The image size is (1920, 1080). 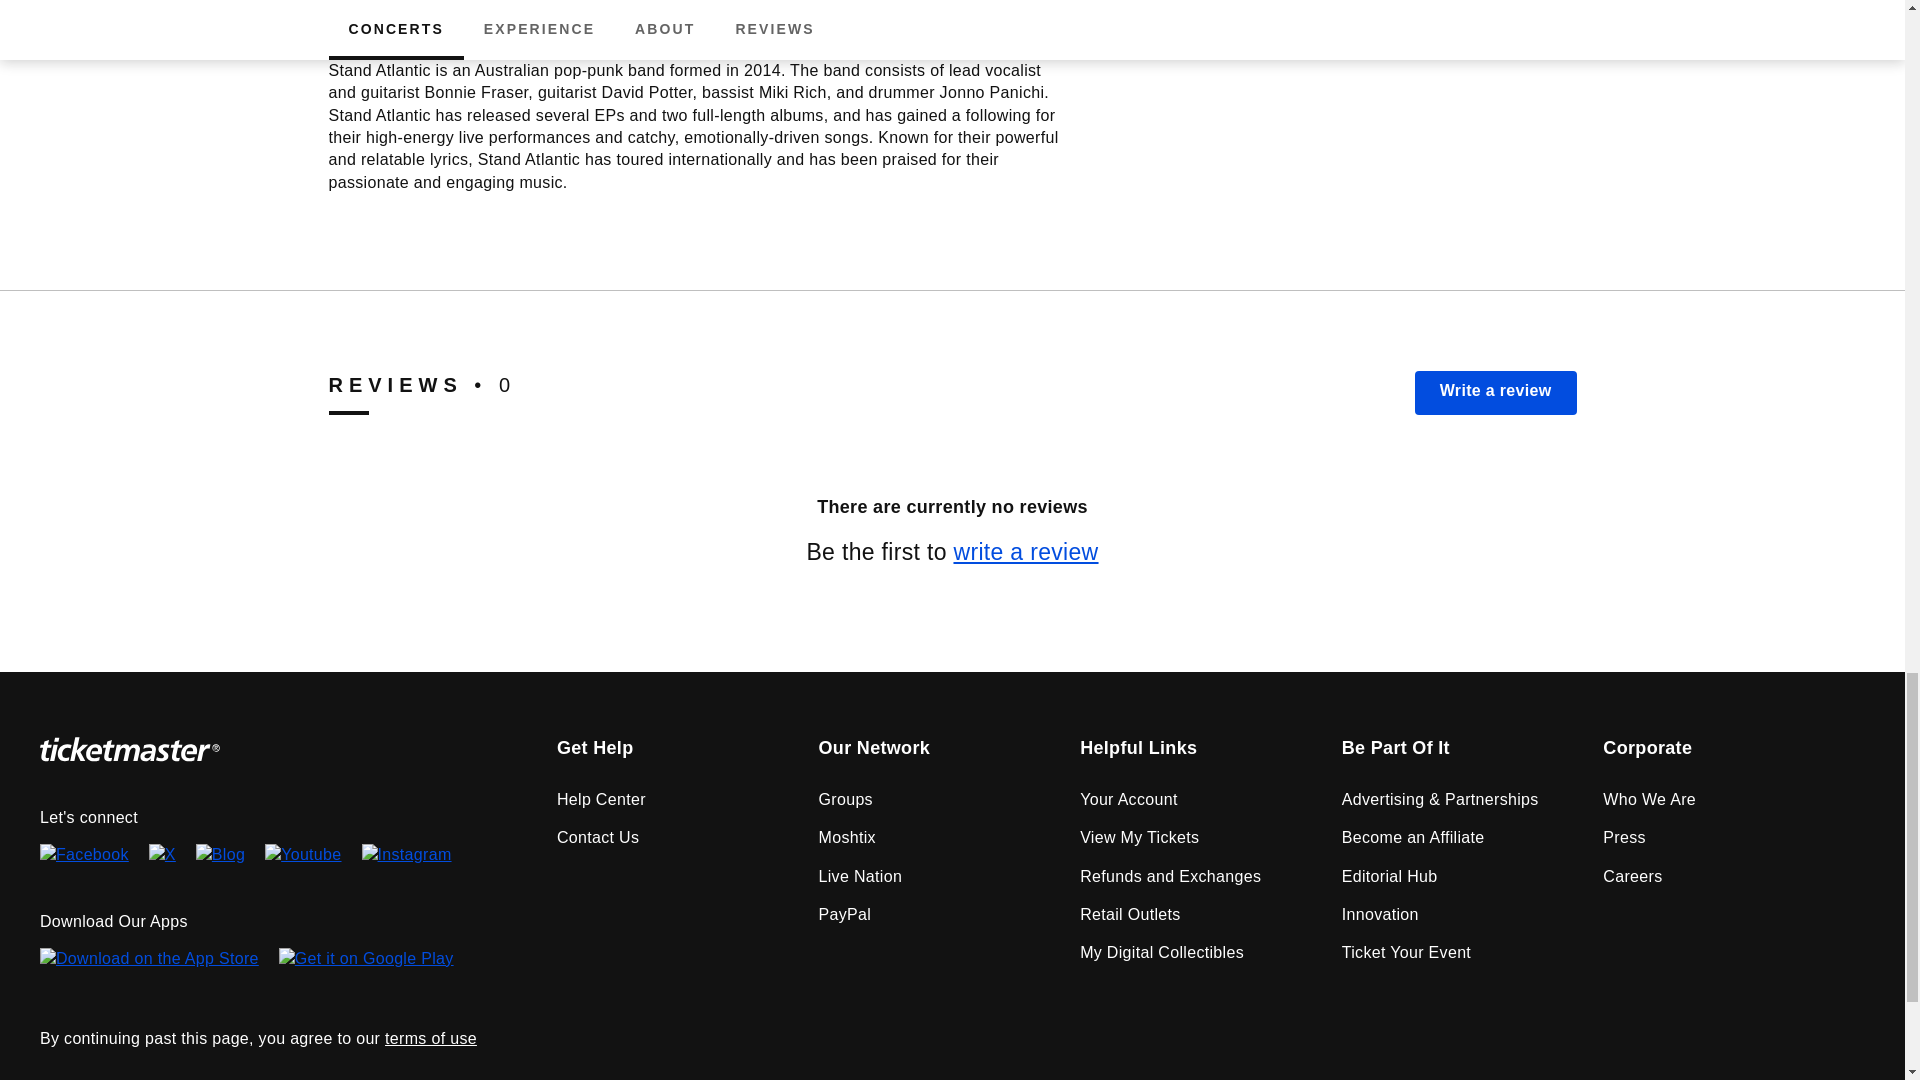 I want to click on Youtube, so click(x=302, y=856).